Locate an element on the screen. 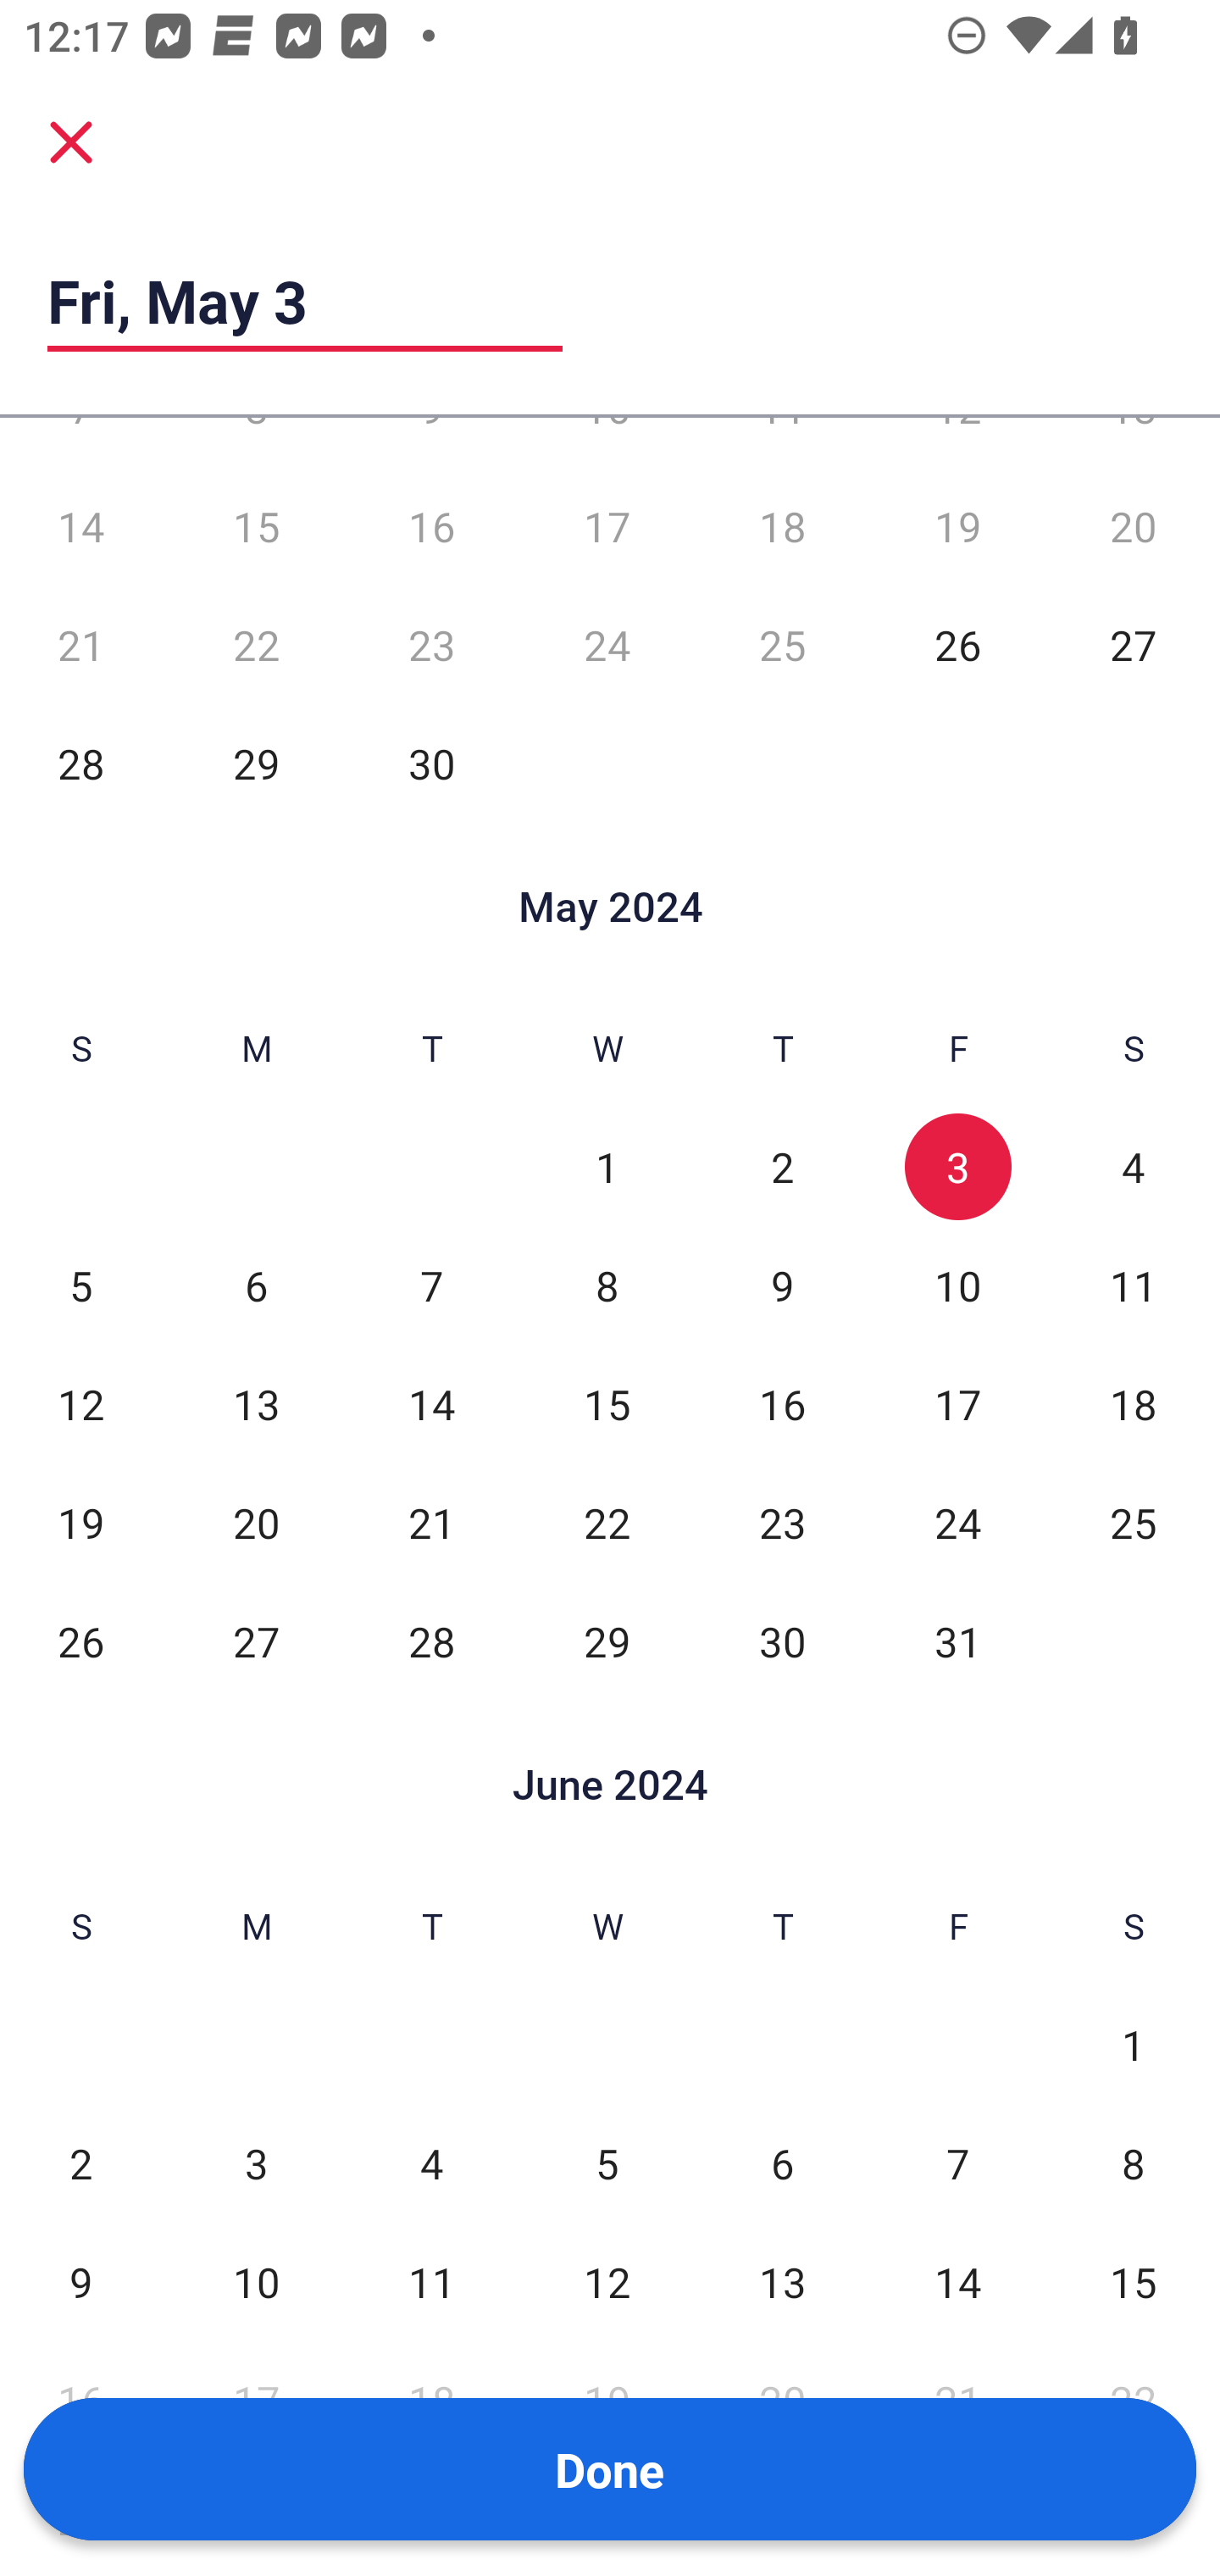 The width and height of the screenshot is (1220, 2576). 30 Tue, Apr 30, Not Selected is located at coordinates (432, 762).